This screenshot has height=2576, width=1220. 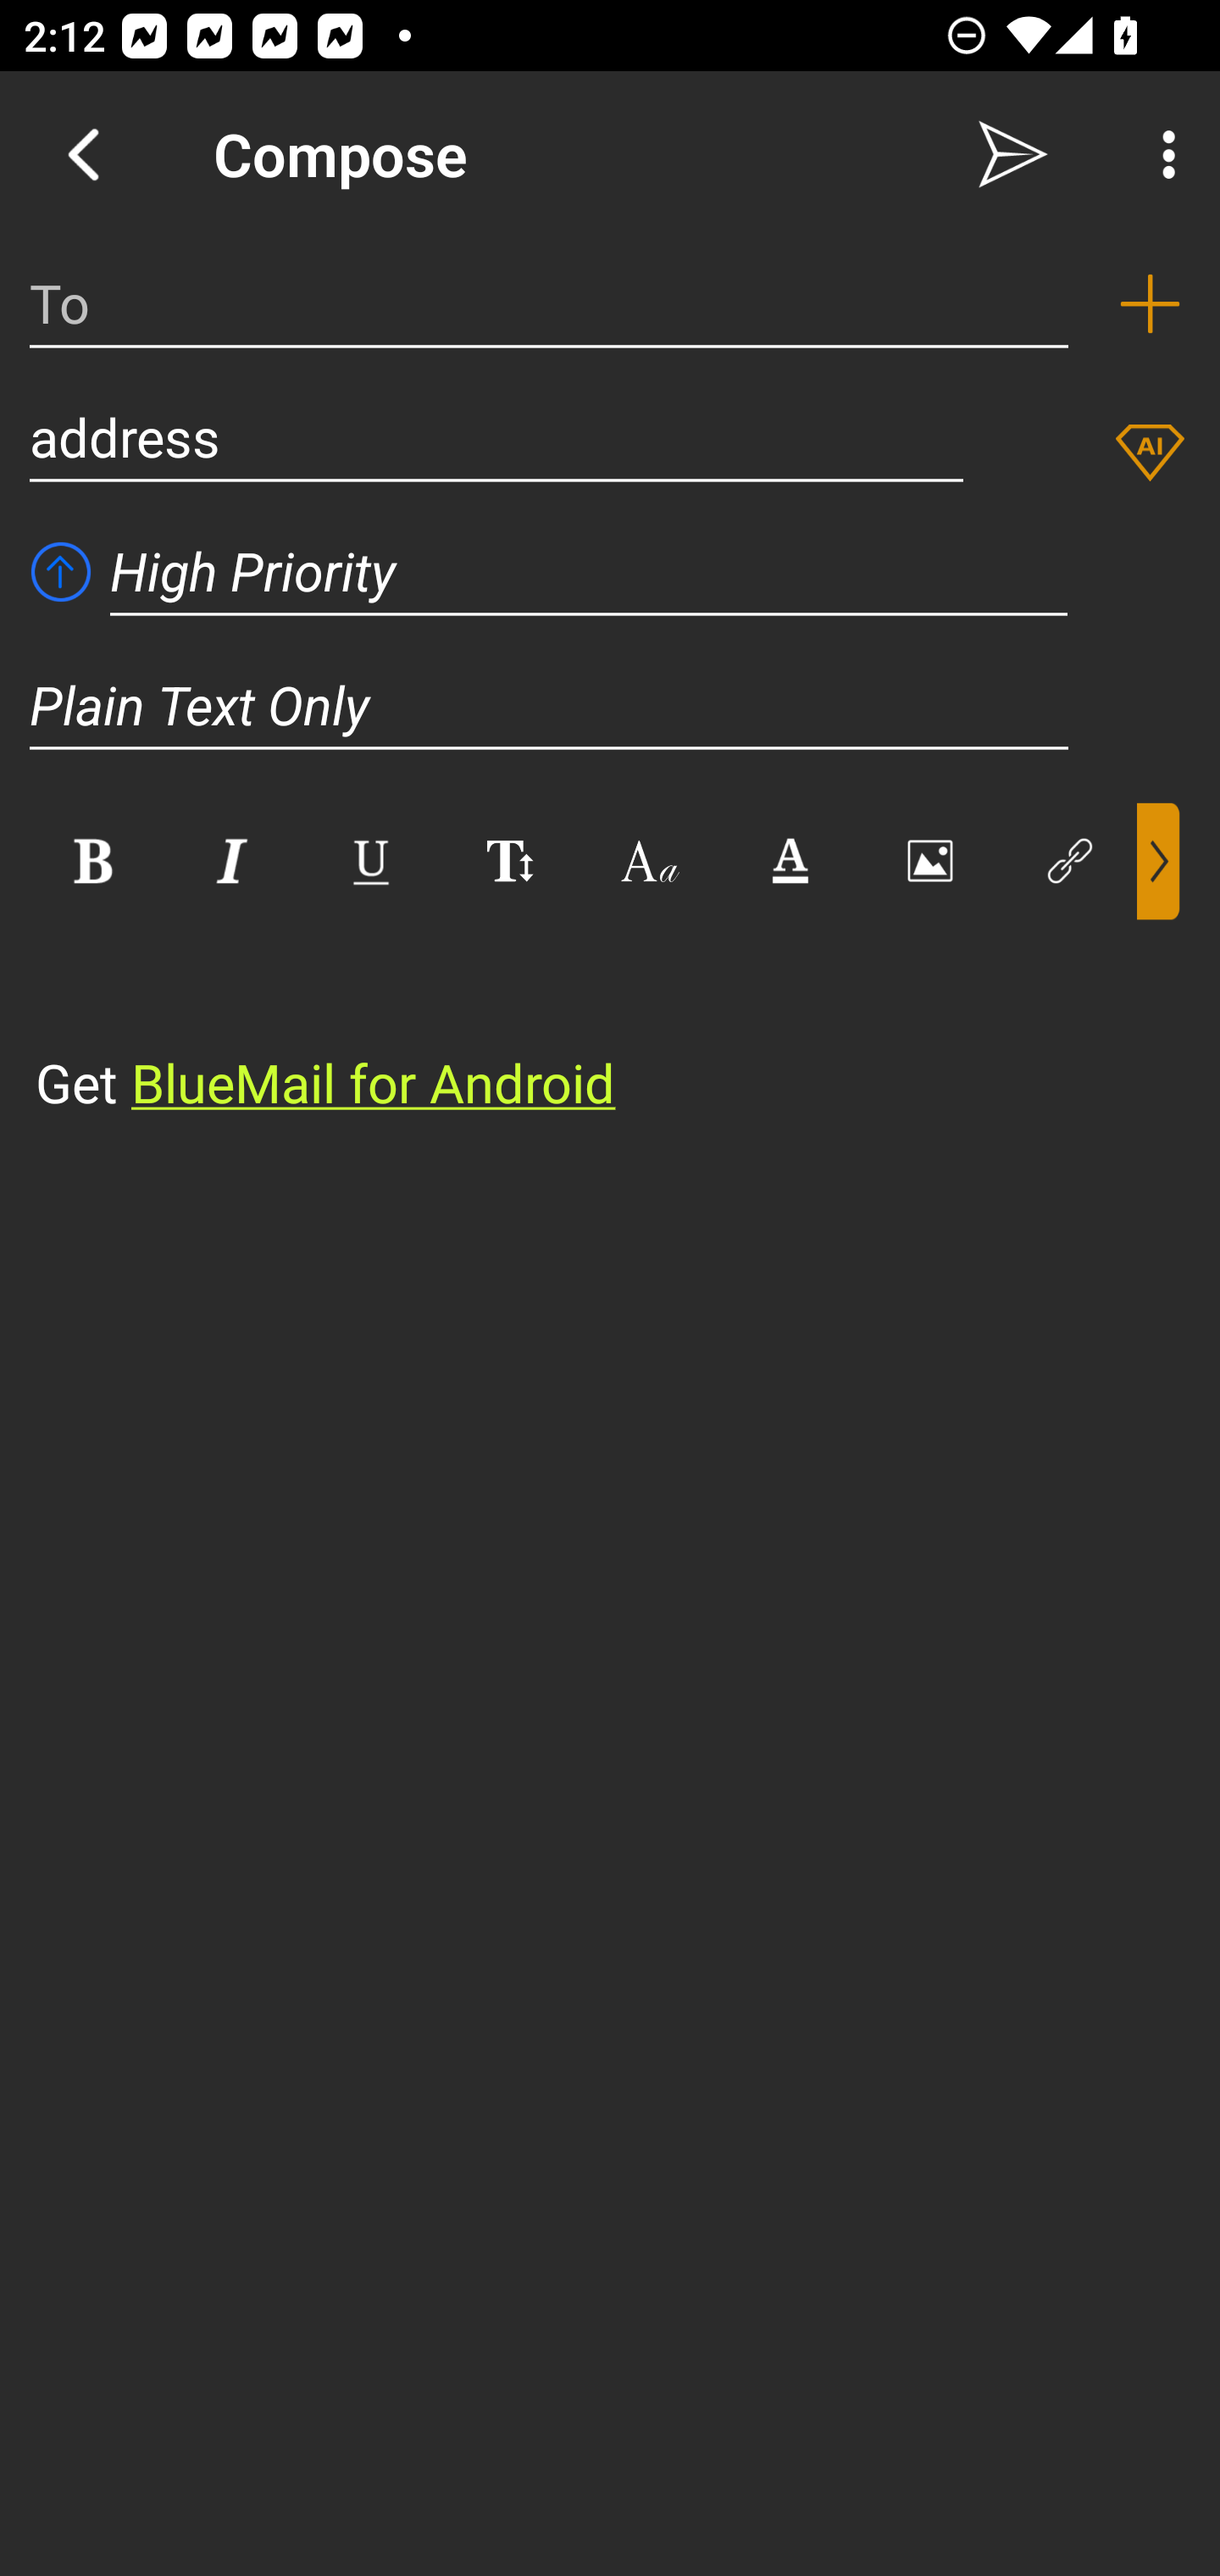 What do you see at coordinates (549, 303) in the screenshot?
I see `To` at bounding box center [549, 303].